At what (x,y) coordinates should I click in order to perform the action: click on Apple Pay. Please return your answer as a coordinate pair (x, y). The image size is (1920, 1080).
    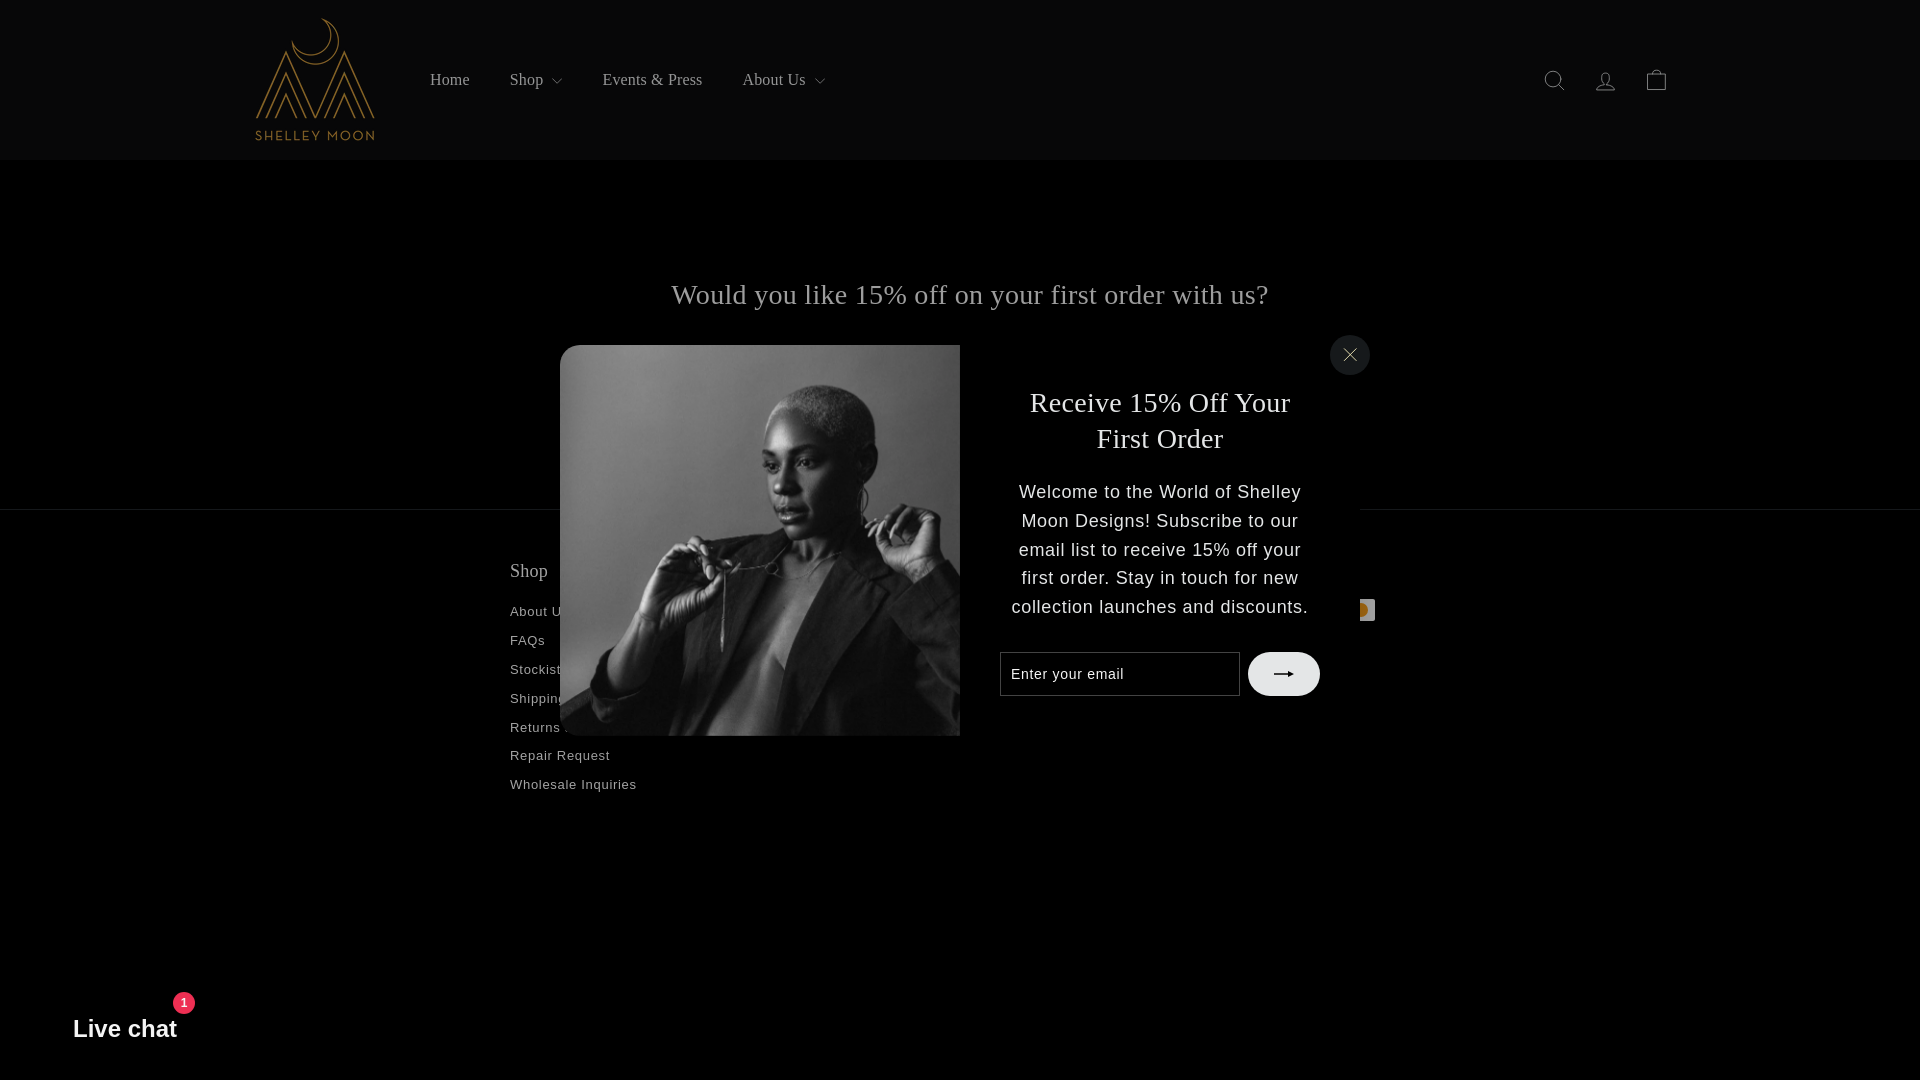
    Looking at the image, I should click on (1265, 610).